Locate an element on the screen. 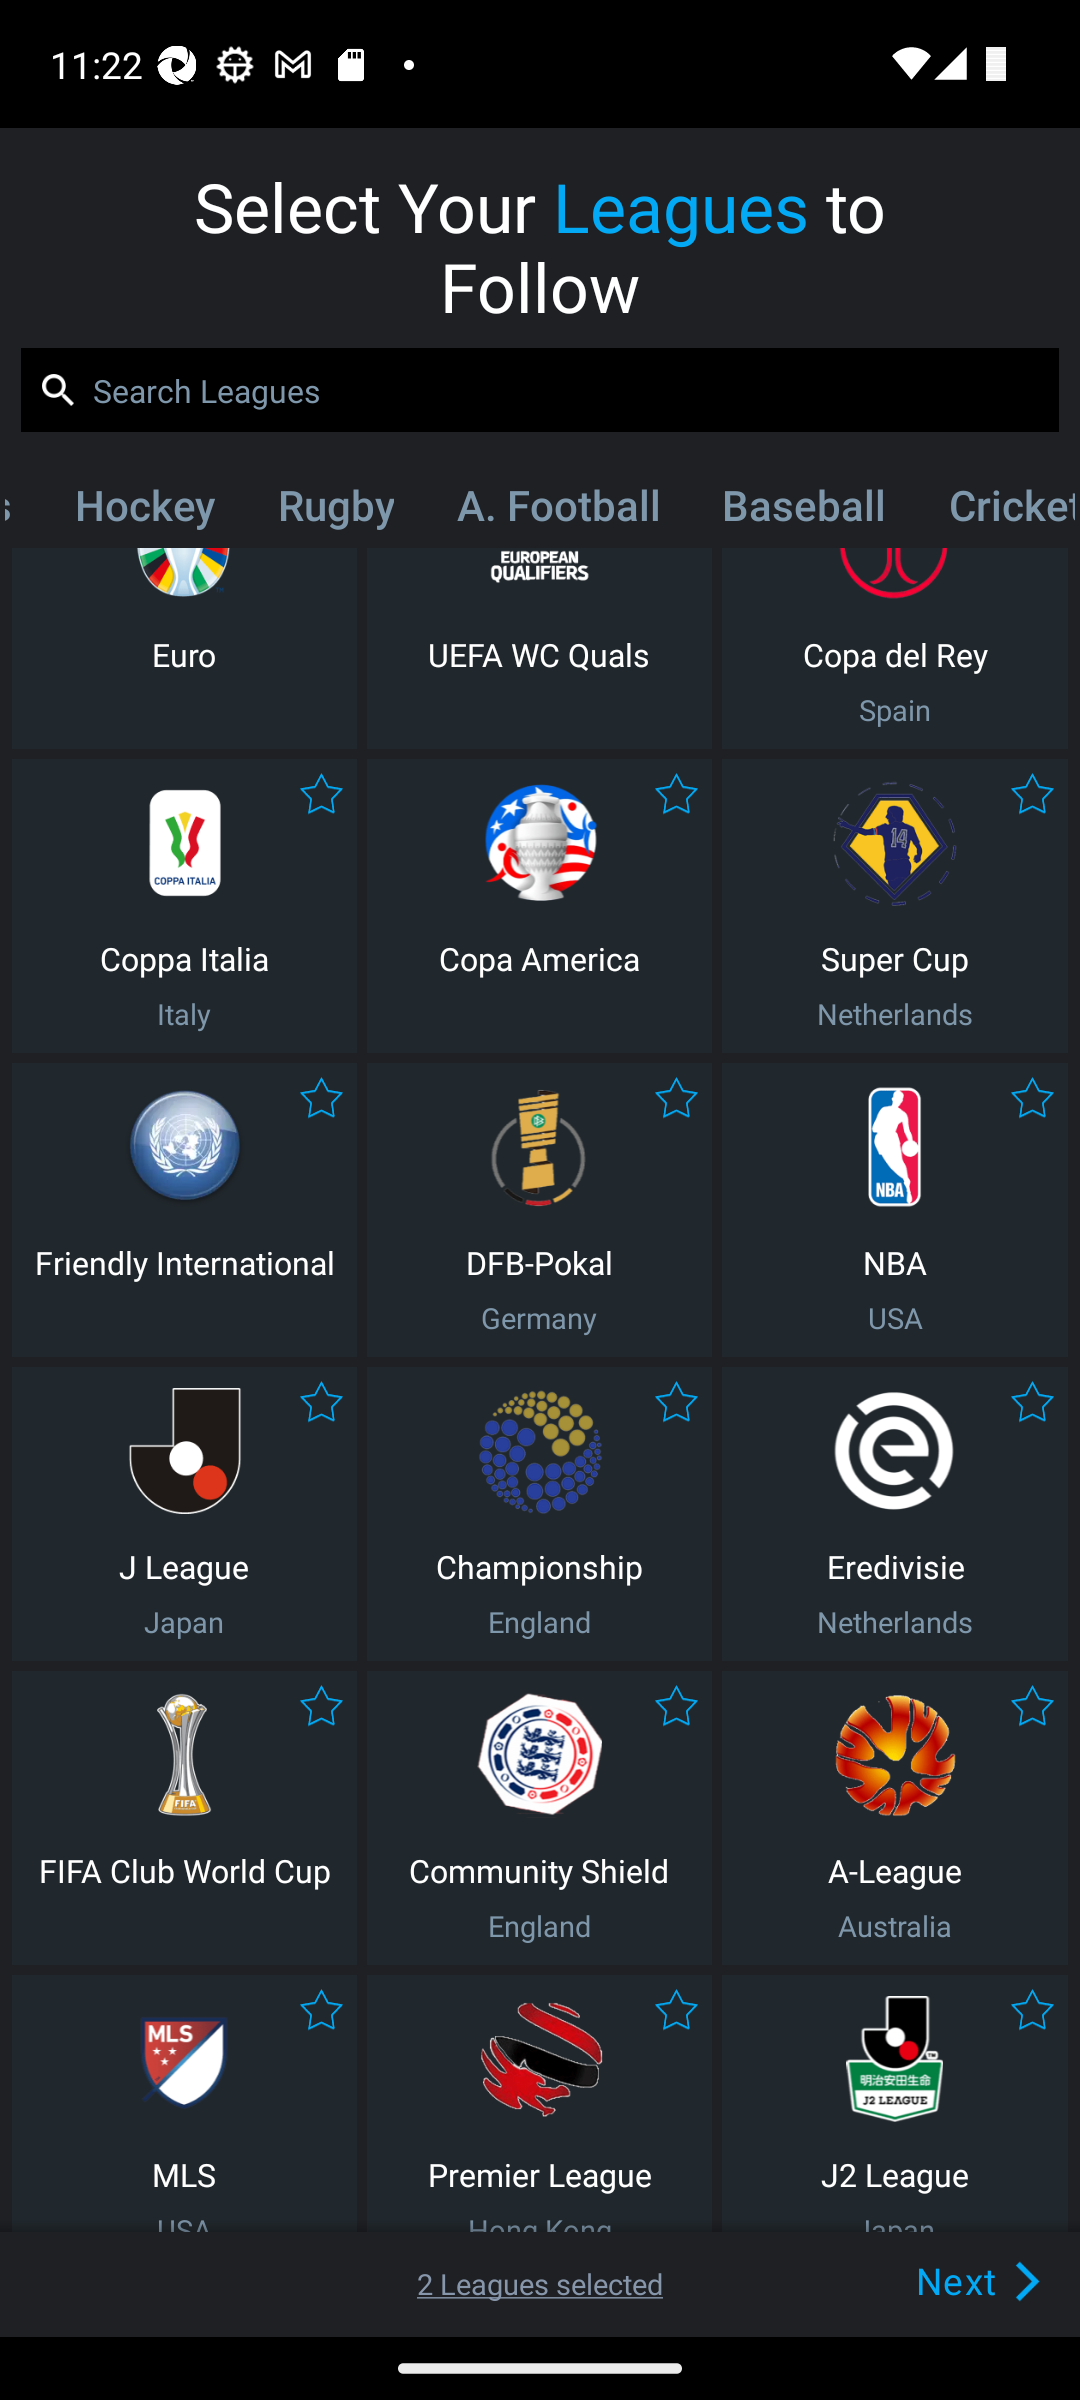 This screenshot has width=1080, height=2400. J2 League Japan is located at coordinates (895, 2104).